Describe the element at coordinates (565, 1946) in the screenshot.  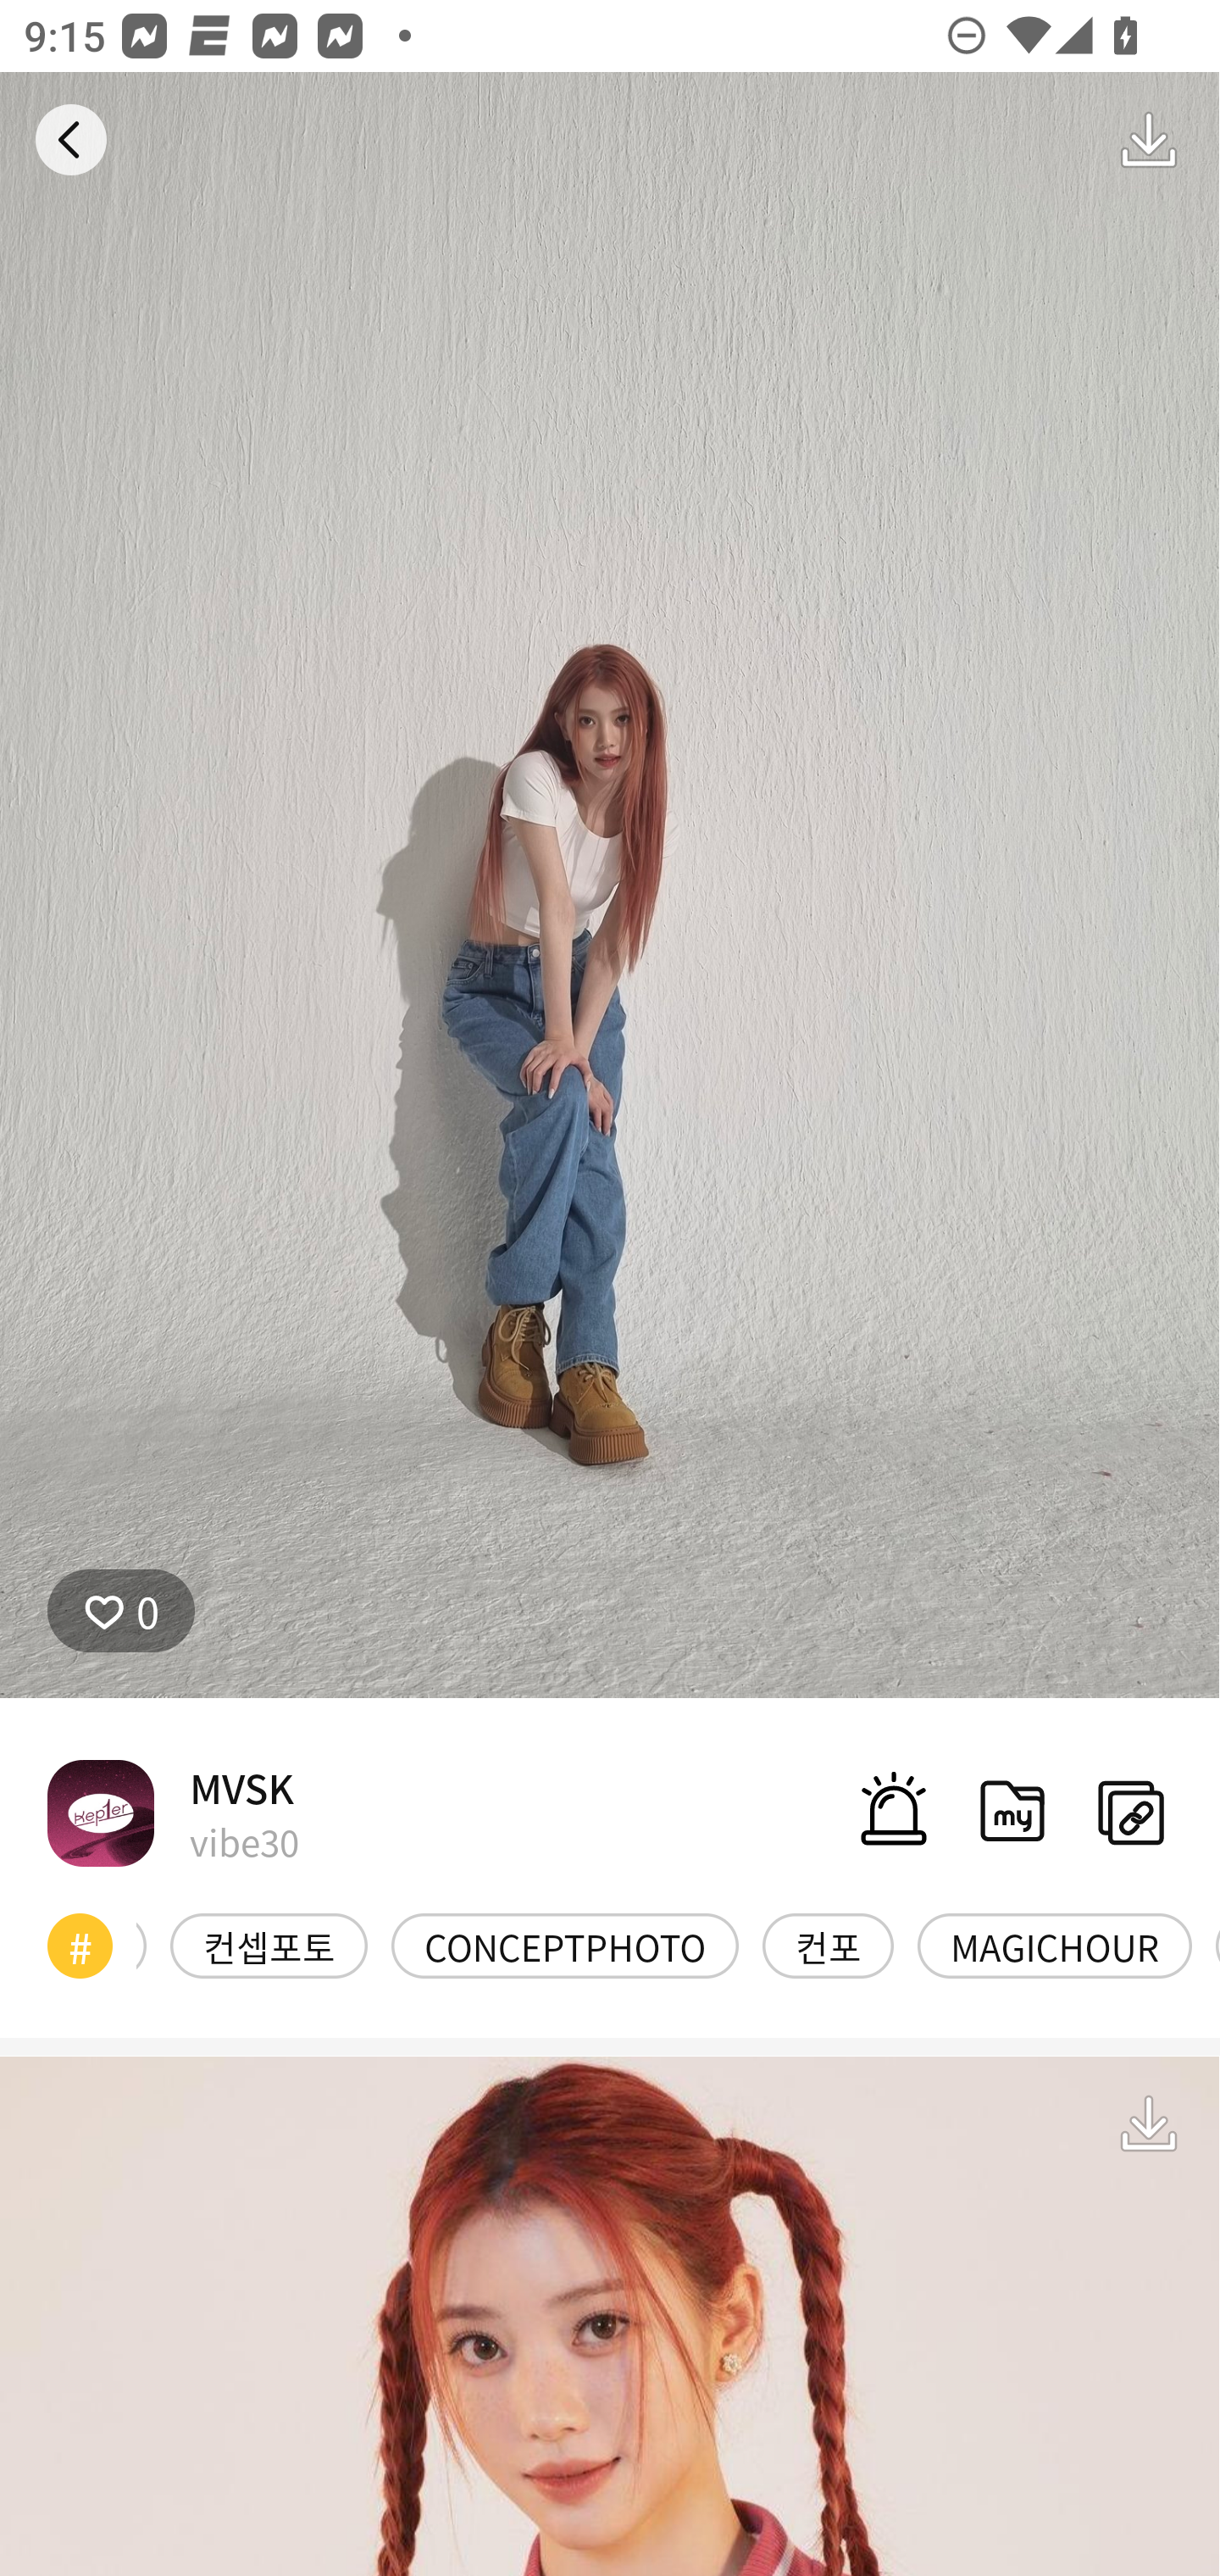
I see `CONCEPTPHOTO` at that location.